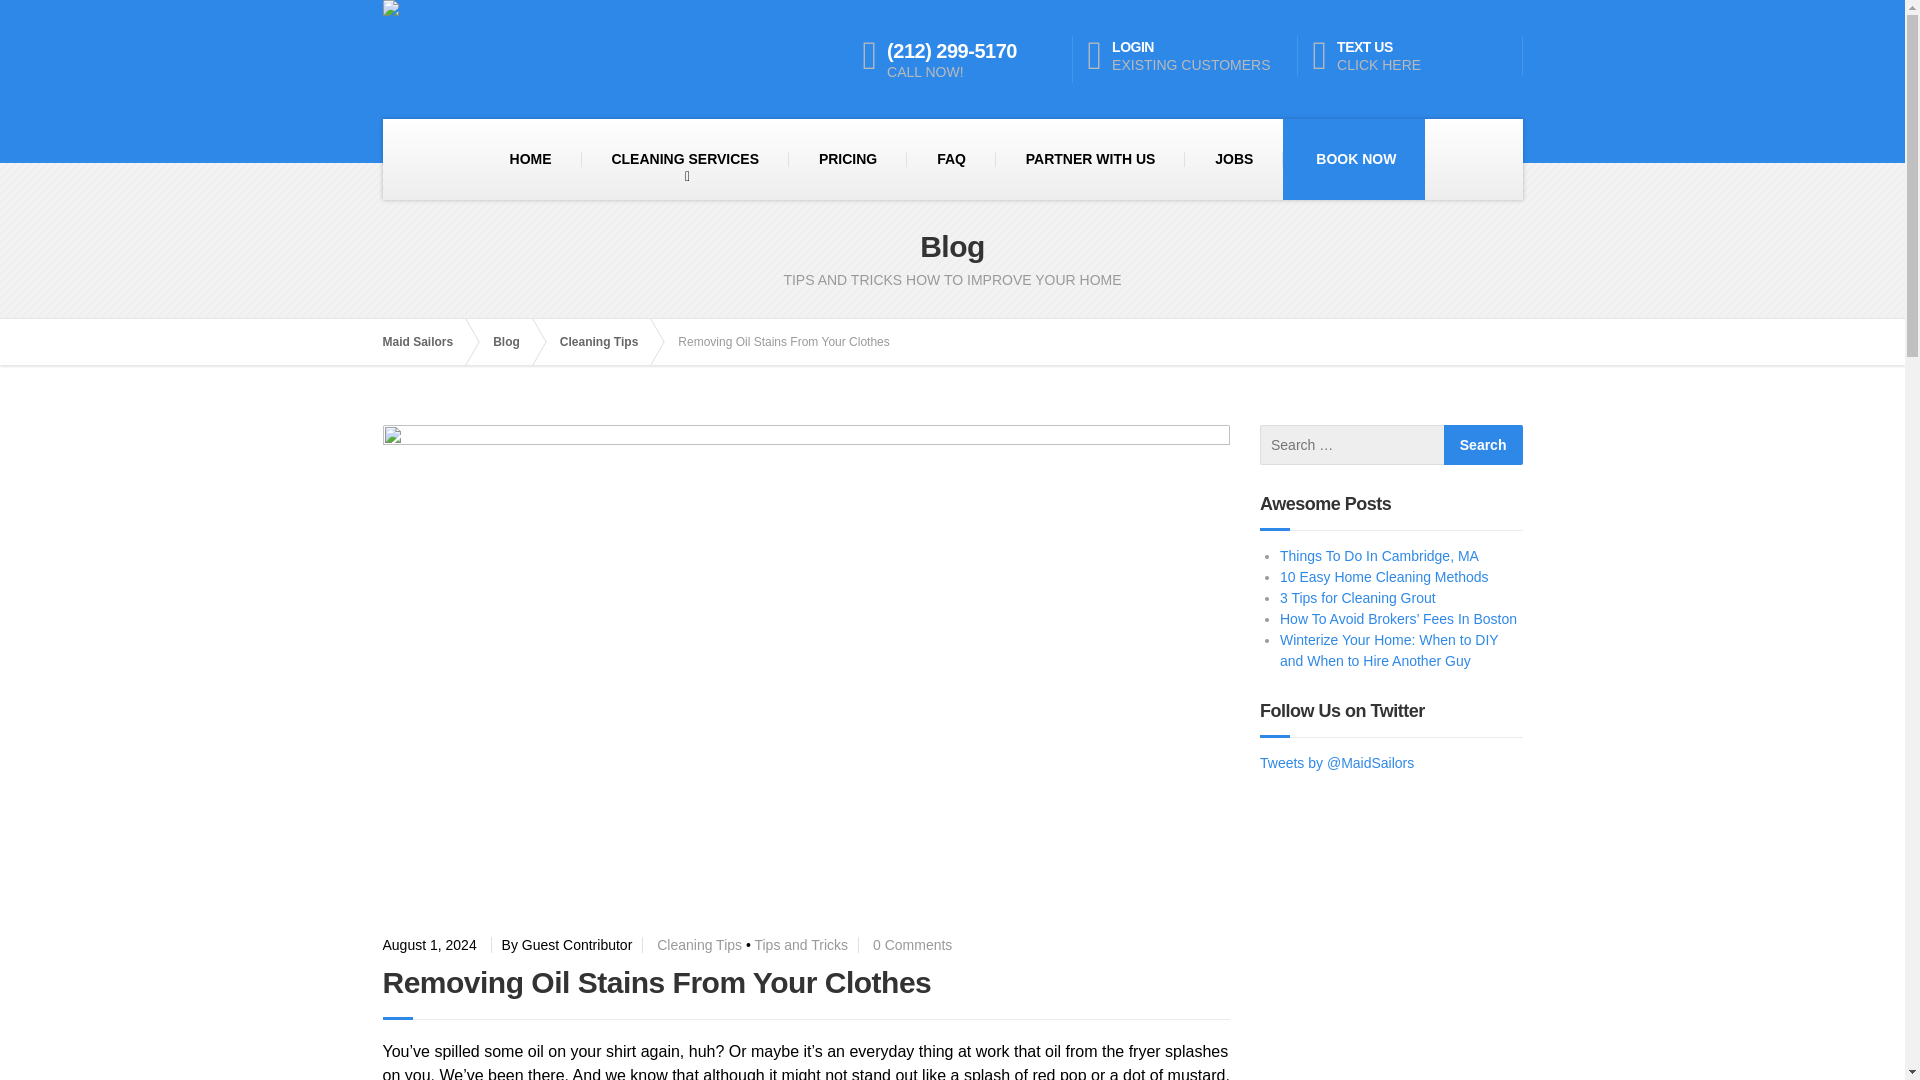 Image resolution: width=1920 pixels, height=1080 pixels. What do you see at coordinates (801, 944) in the screenshot?
I see `Tips and Tricks` at bounding box center [801, 944].